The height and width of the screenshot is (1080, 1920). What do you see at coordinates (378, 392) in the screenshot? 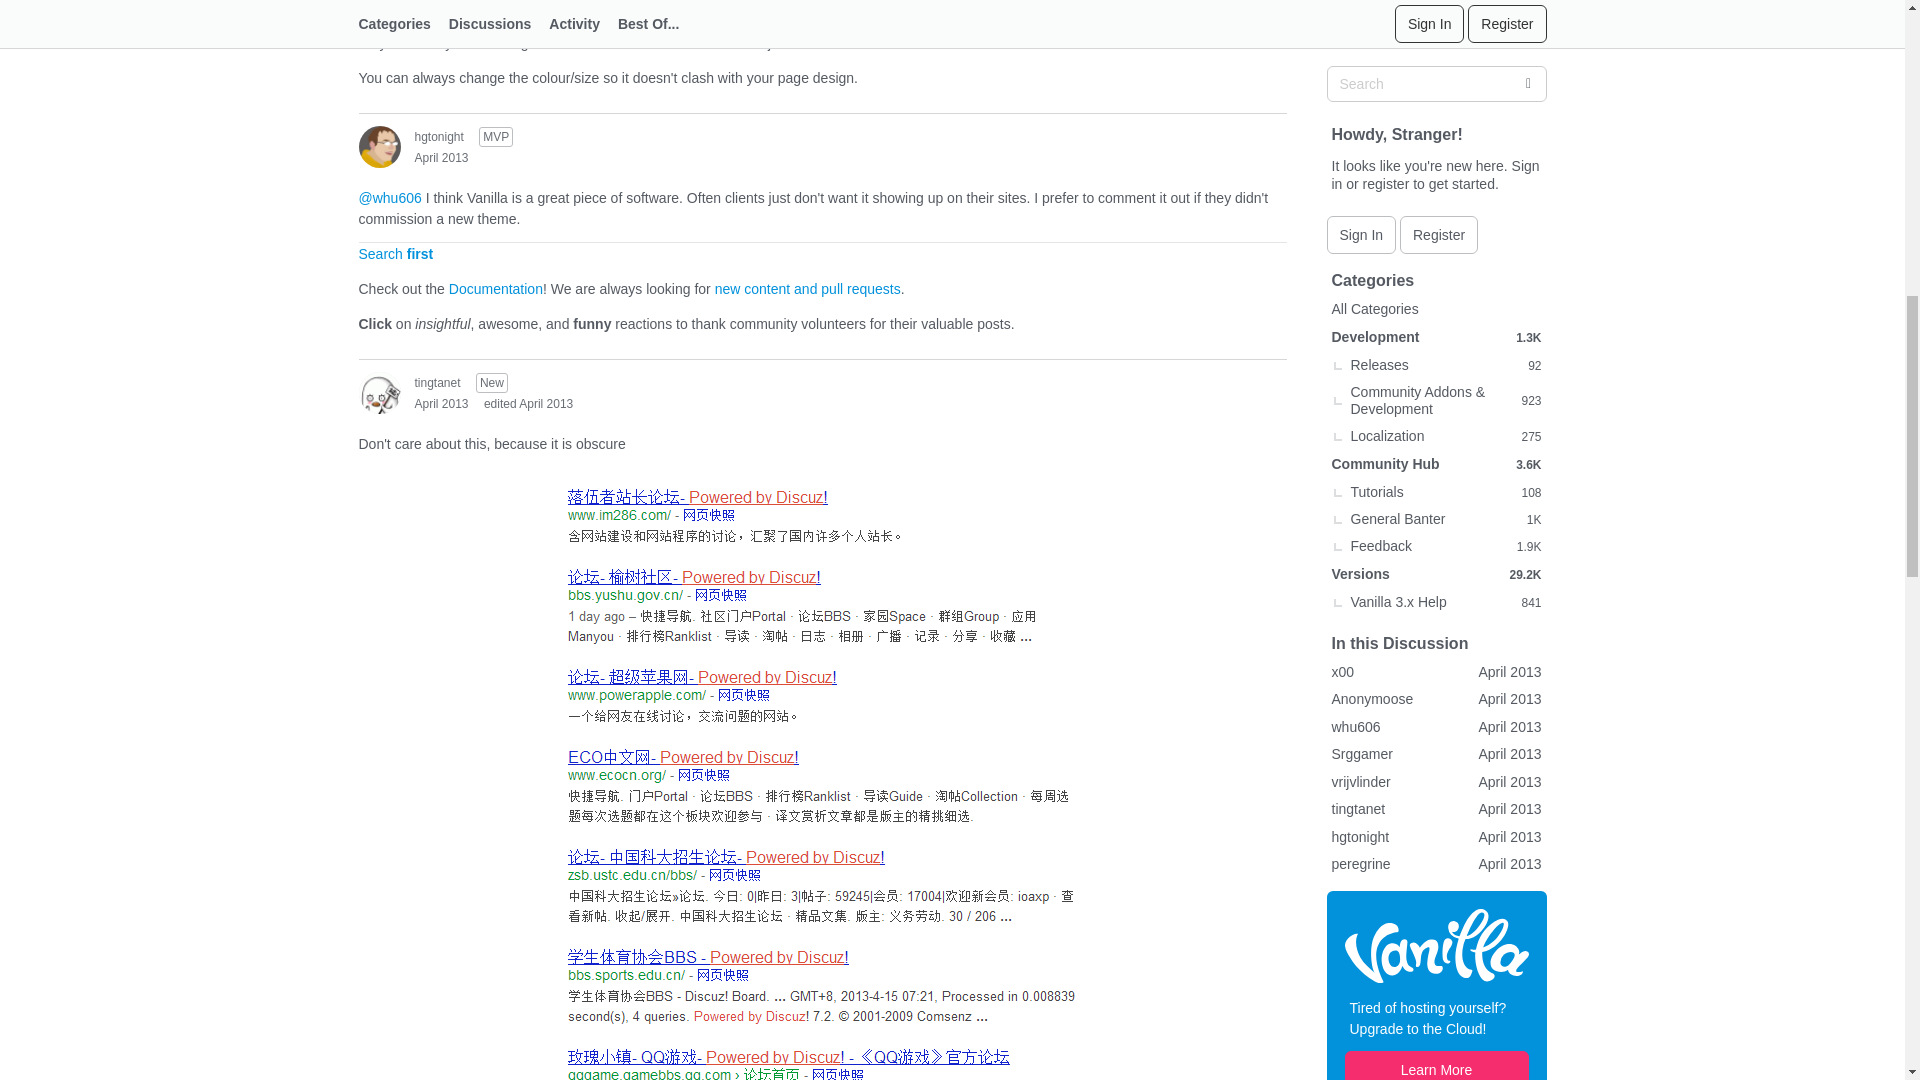
I see `tingtanet` at bounding box center [378, 392].